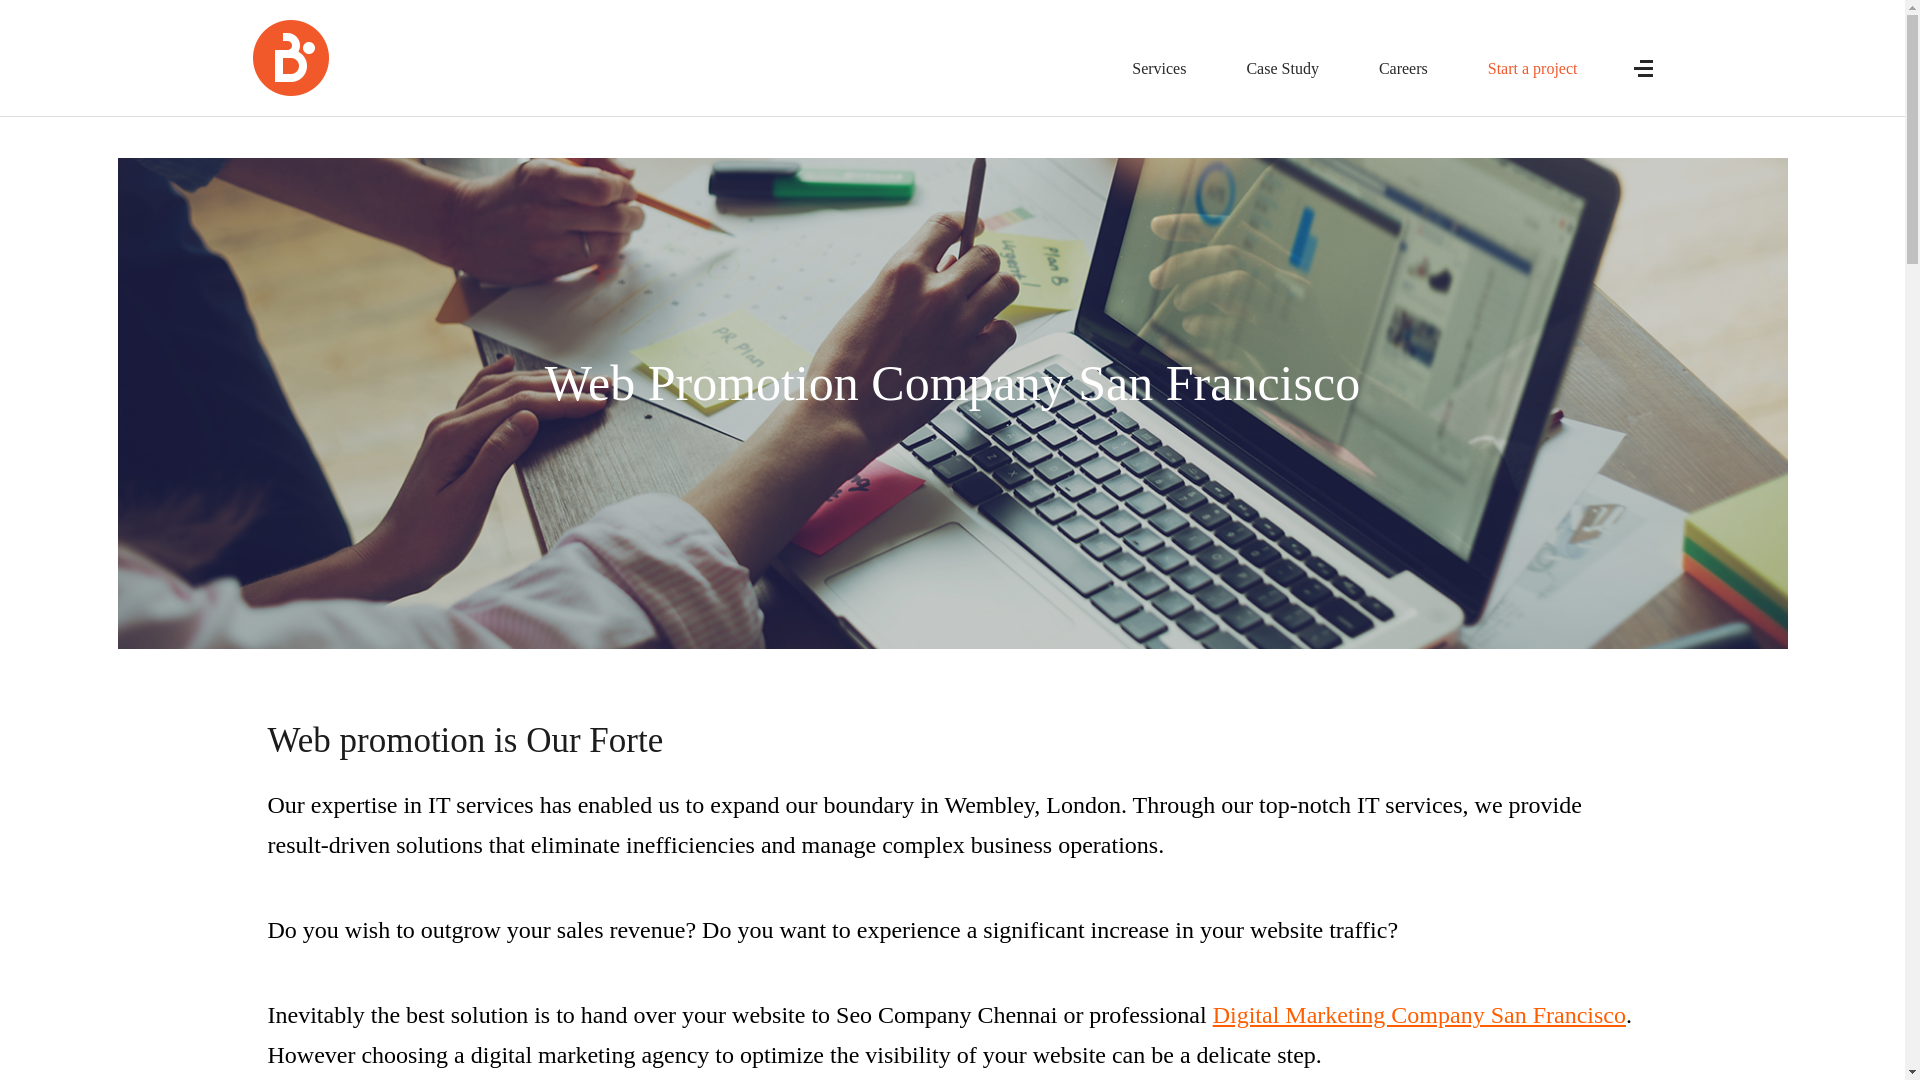 Image resolution: width=1920 pixels, height=1080 pixels. What do you see at coordinates (290, 58) in the screenshot?
I see `Blazedream` at bounding box center [290, 58].